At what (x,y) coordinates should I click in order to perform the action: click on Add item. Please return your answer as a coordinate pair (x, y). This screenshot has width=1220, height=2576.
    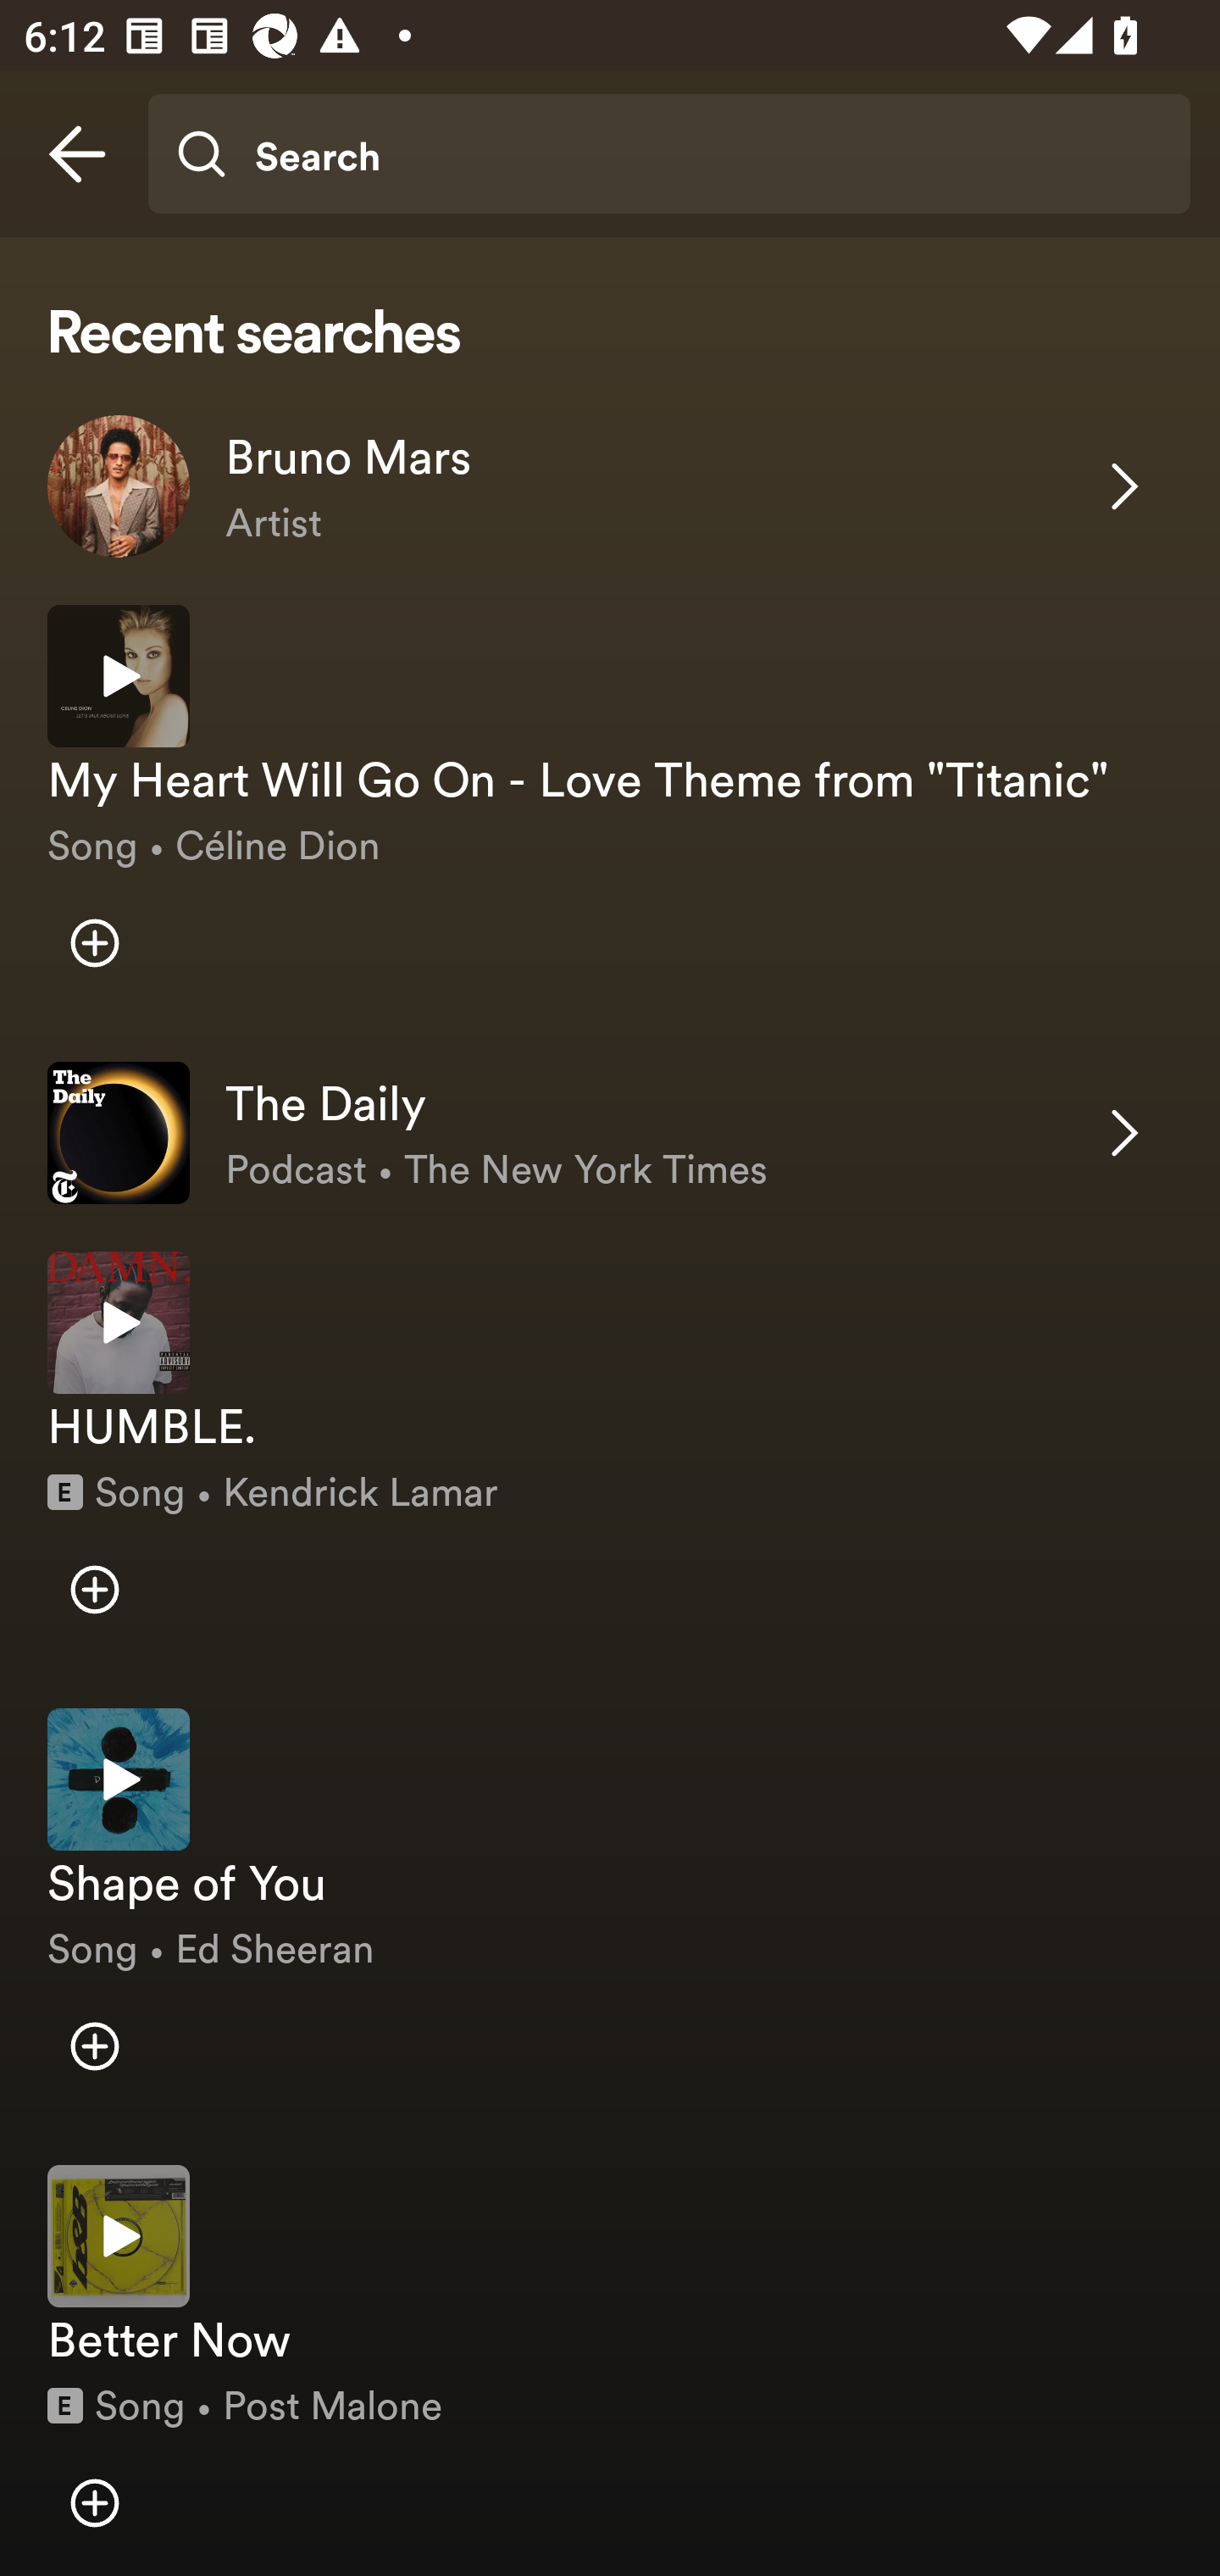
    Looking at the image, I should click on (94, 2501).